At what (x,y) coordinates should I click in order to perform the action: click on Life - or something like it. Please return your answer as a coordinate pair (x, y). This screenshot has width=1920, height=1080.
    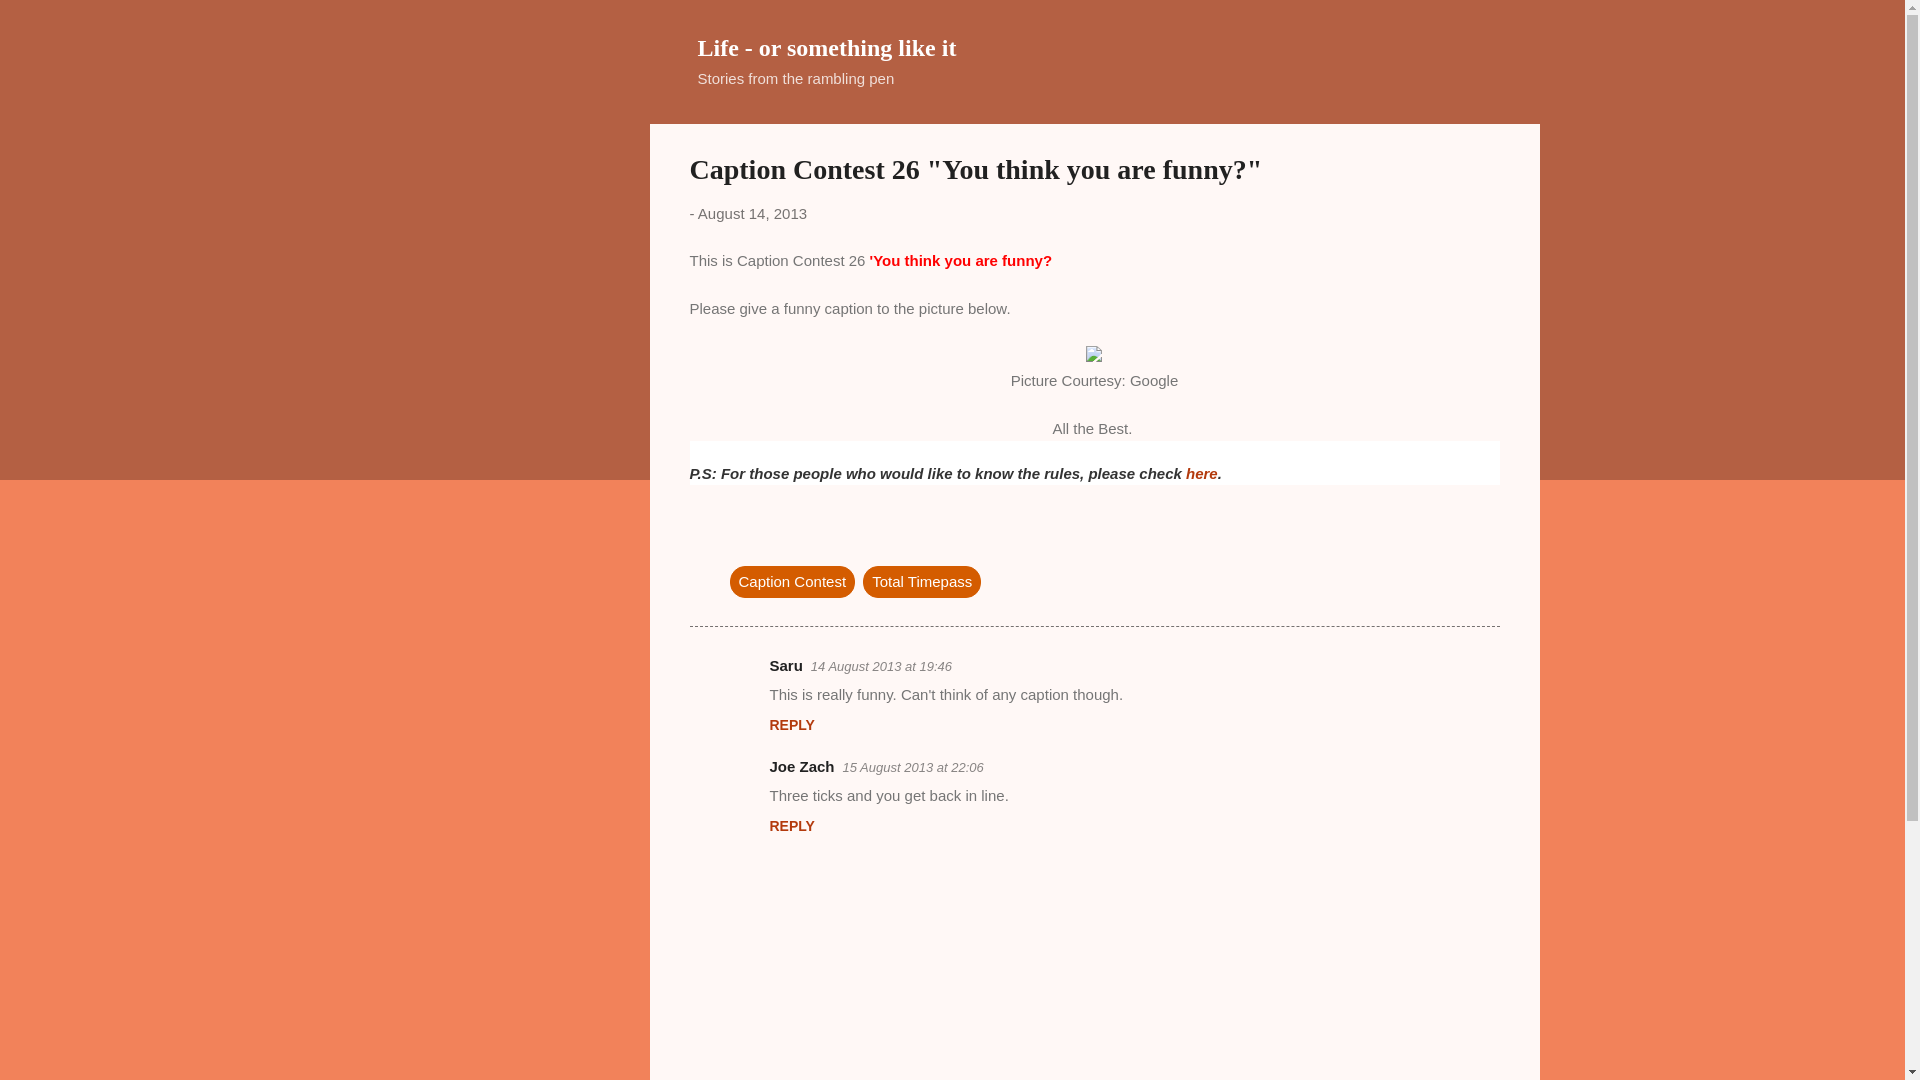
    Looking at the image, I should click on (827, 47).